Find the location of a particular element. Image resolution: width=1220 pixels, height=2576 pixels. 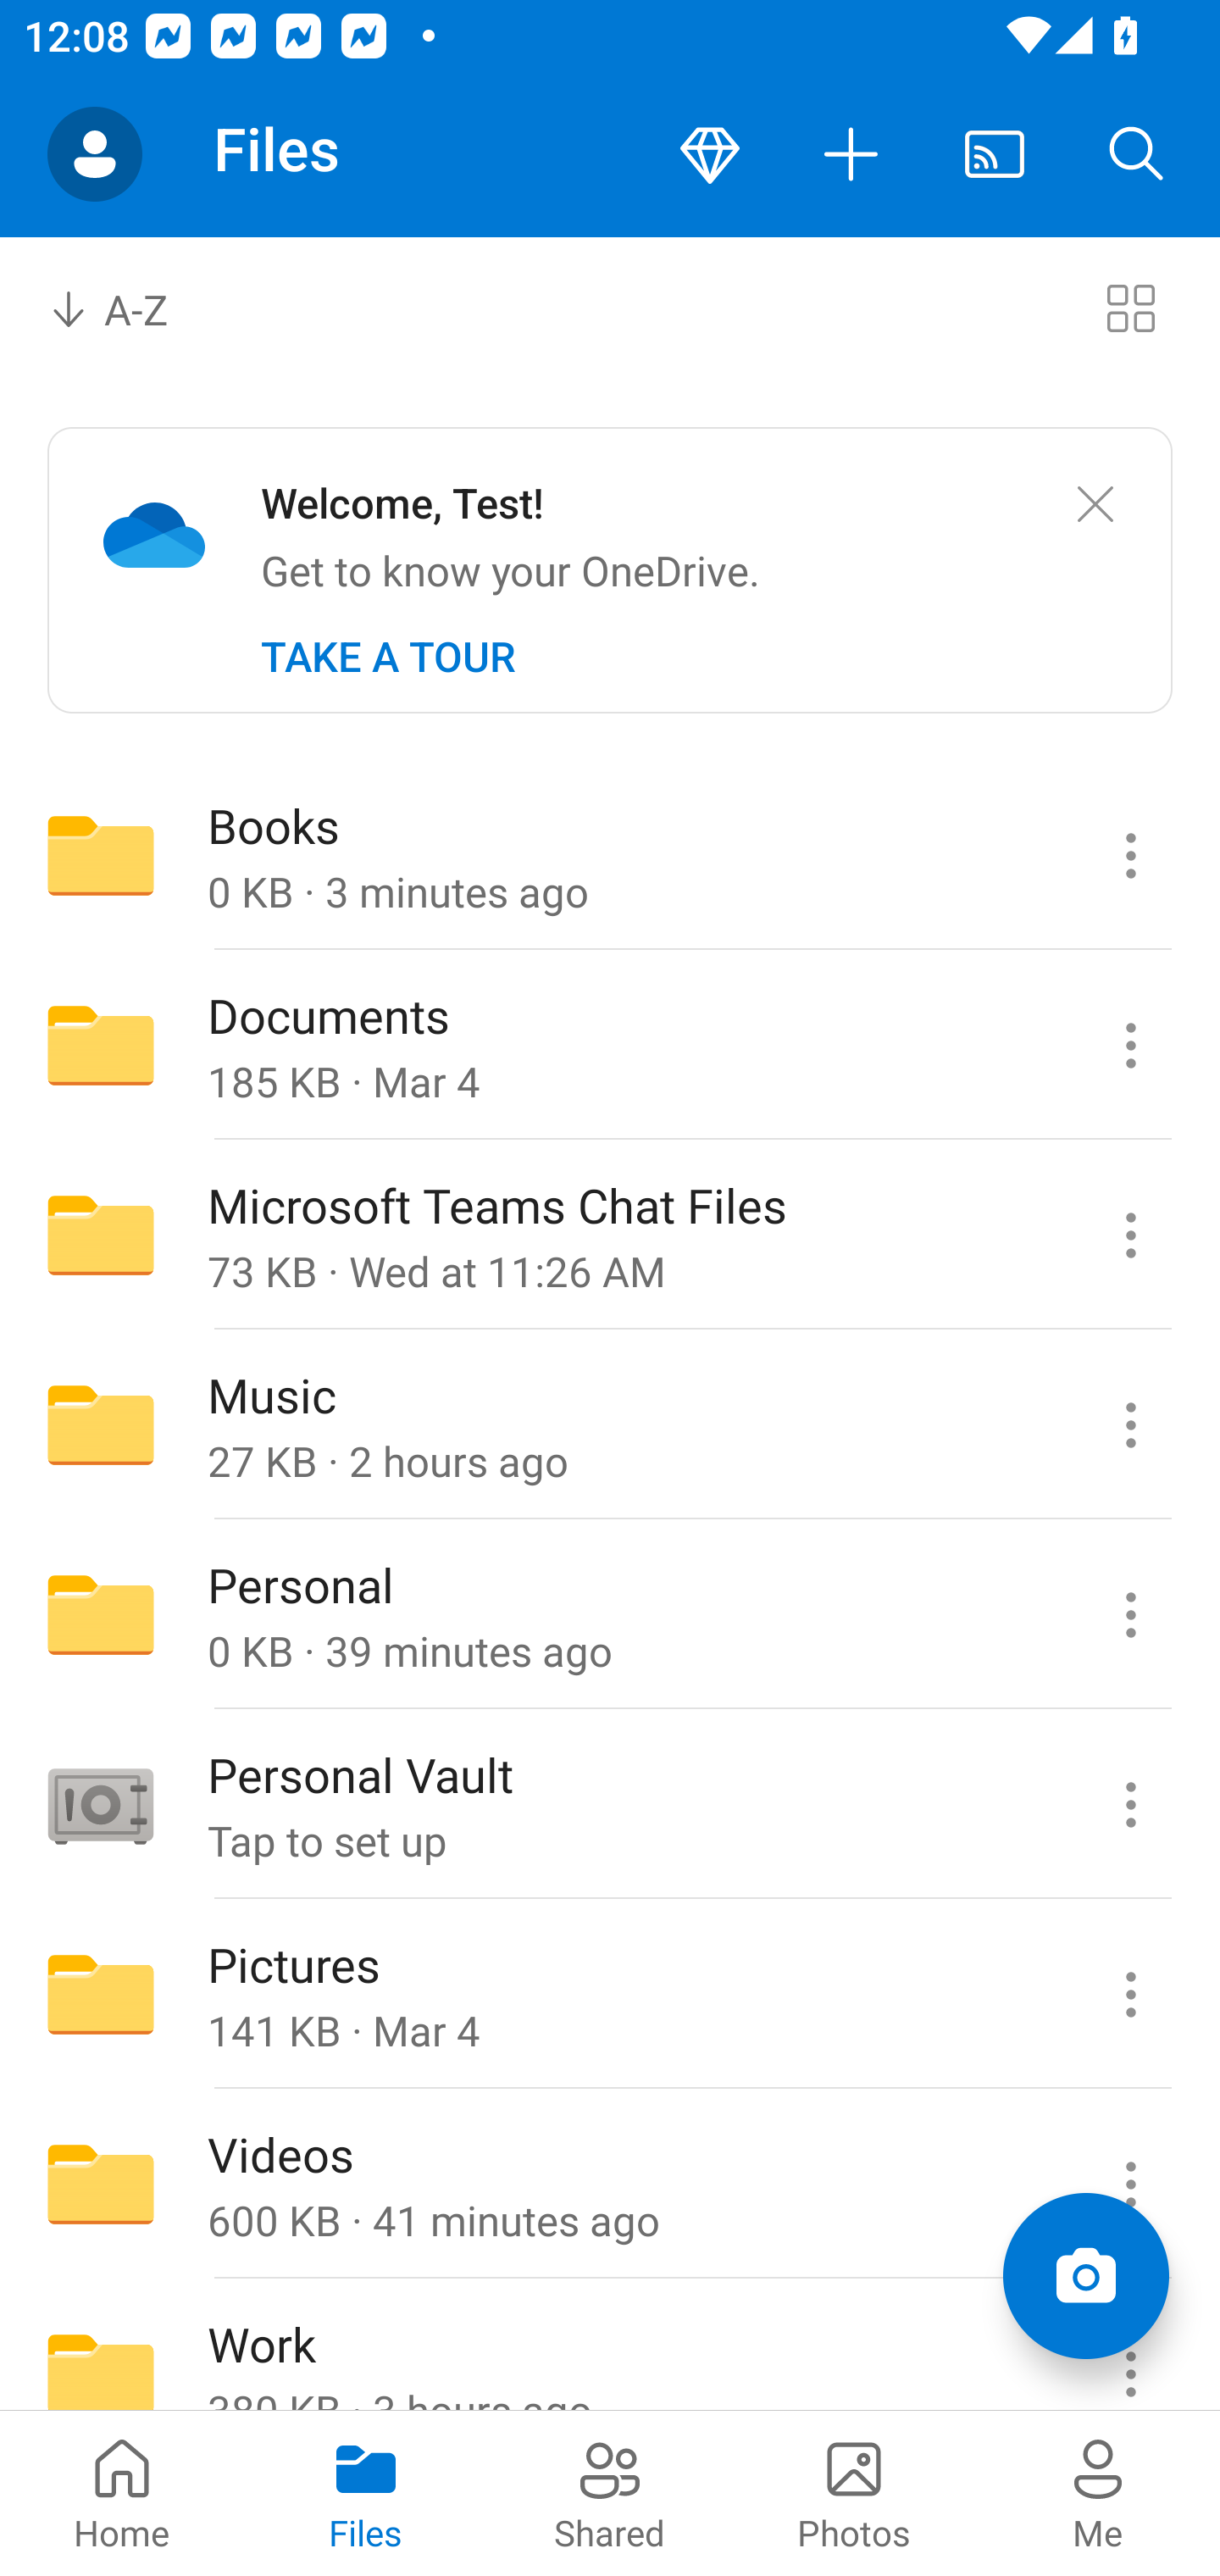

Add items Scan is located at coordinates (1085, 2276).